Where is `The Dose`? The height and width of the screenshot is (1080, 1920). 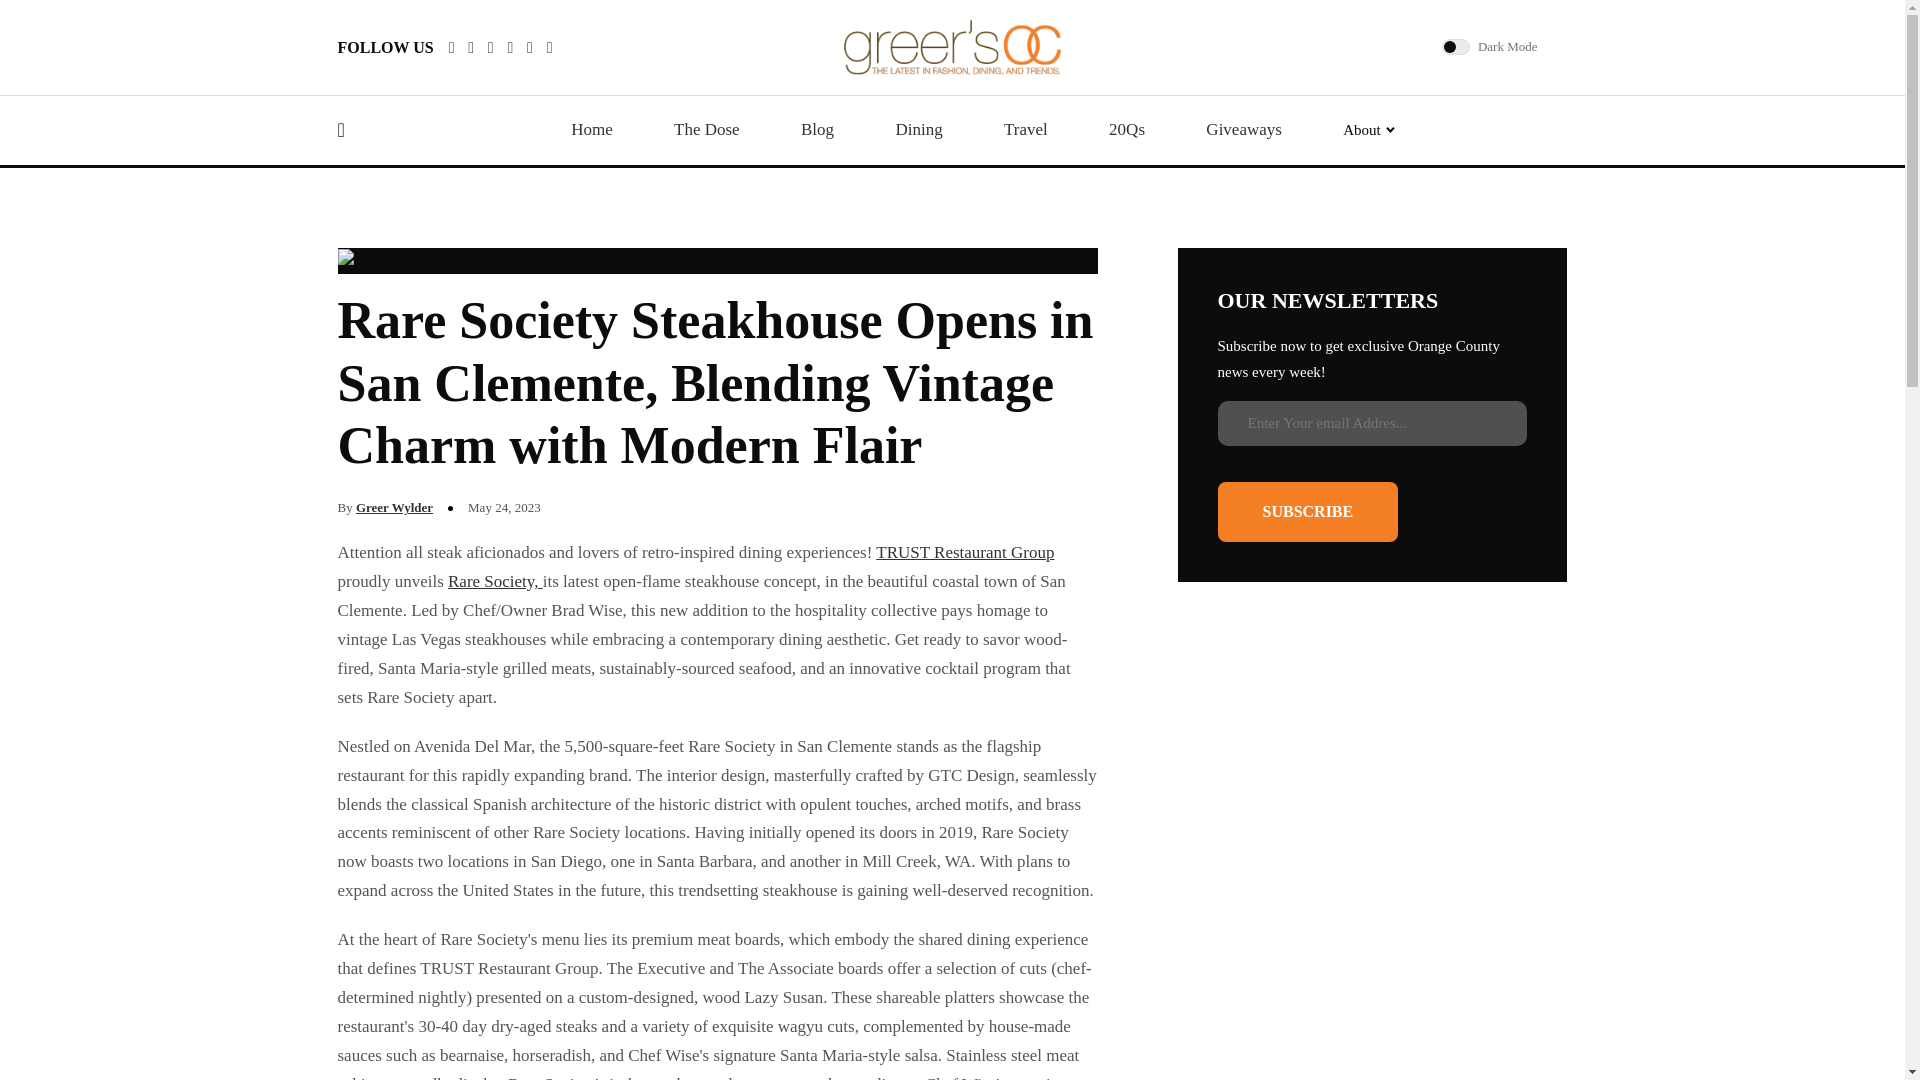 The Dose is located at coordinates (706, 130).